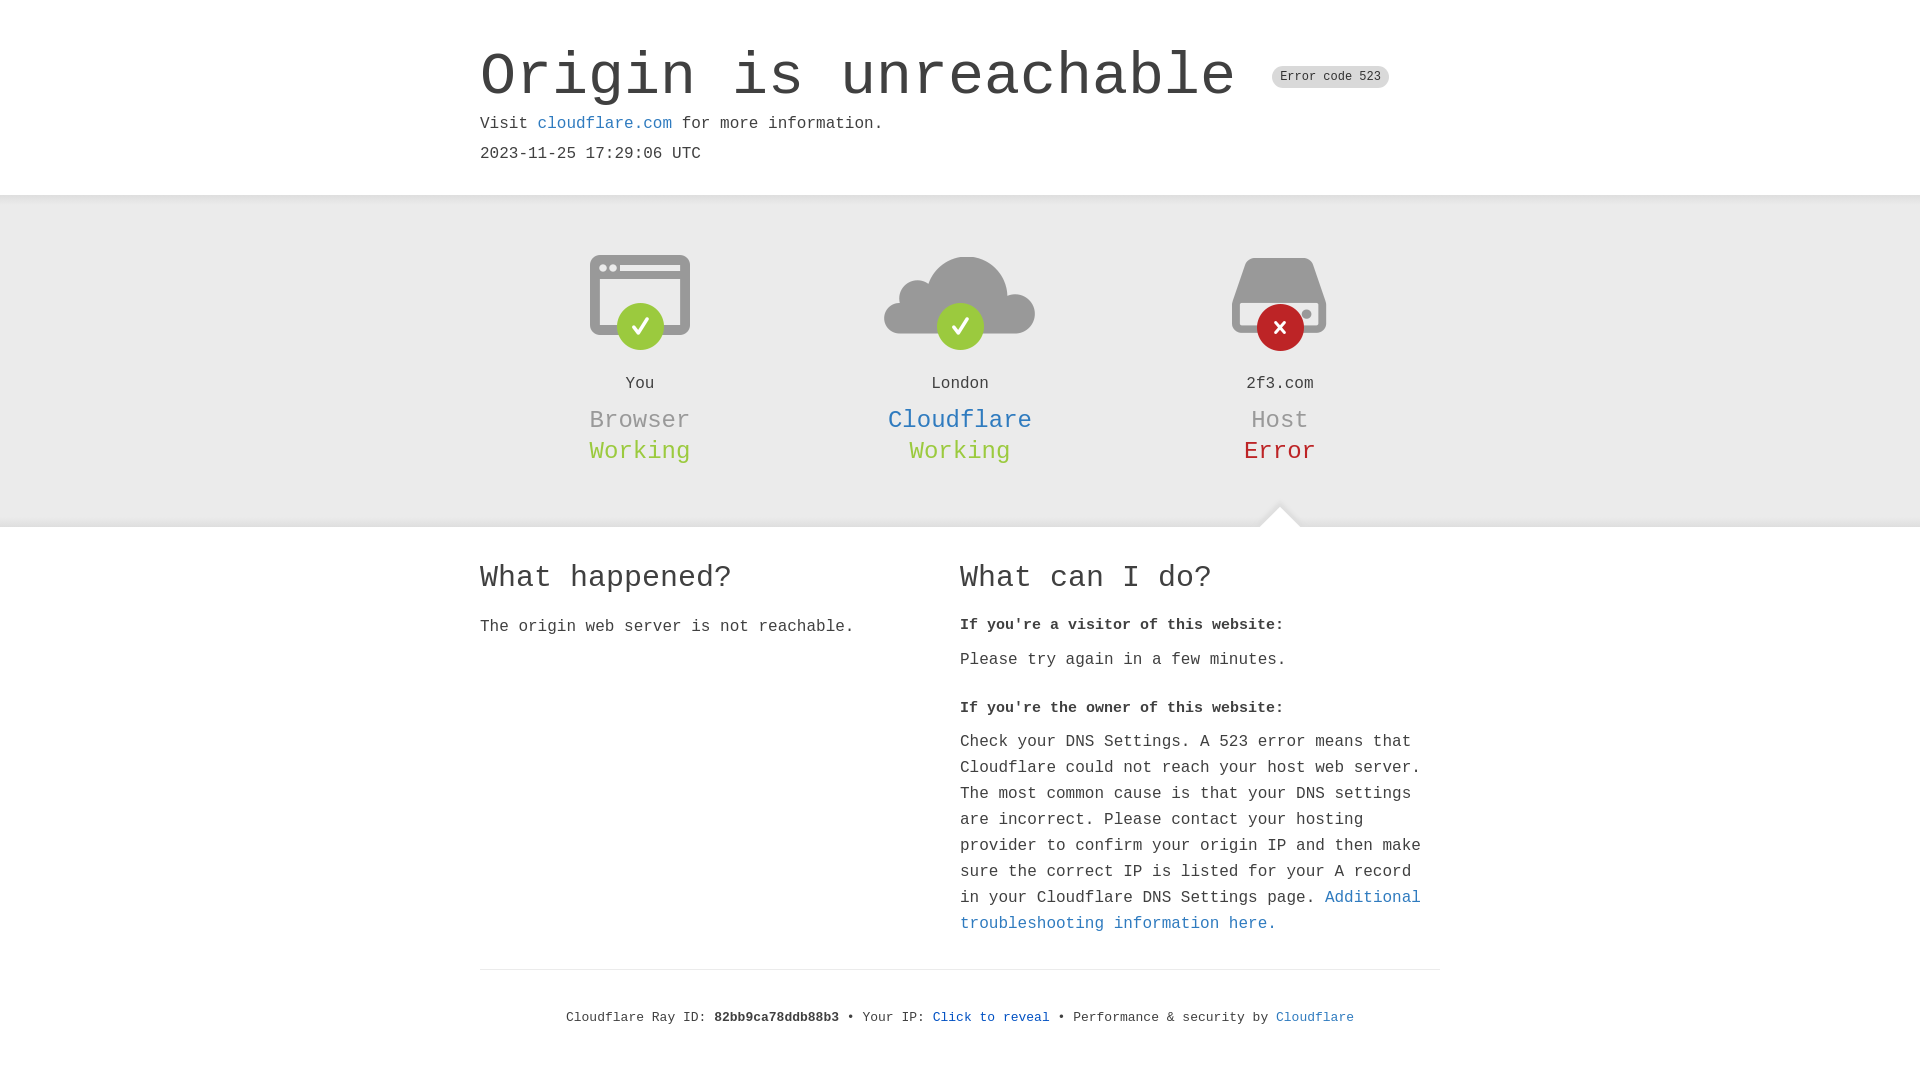 The width and height of the screenshot is (1920, 1080). Describe the element at coordinates (960, 420) in the screenshot. I see `Cloudflare` at that location.